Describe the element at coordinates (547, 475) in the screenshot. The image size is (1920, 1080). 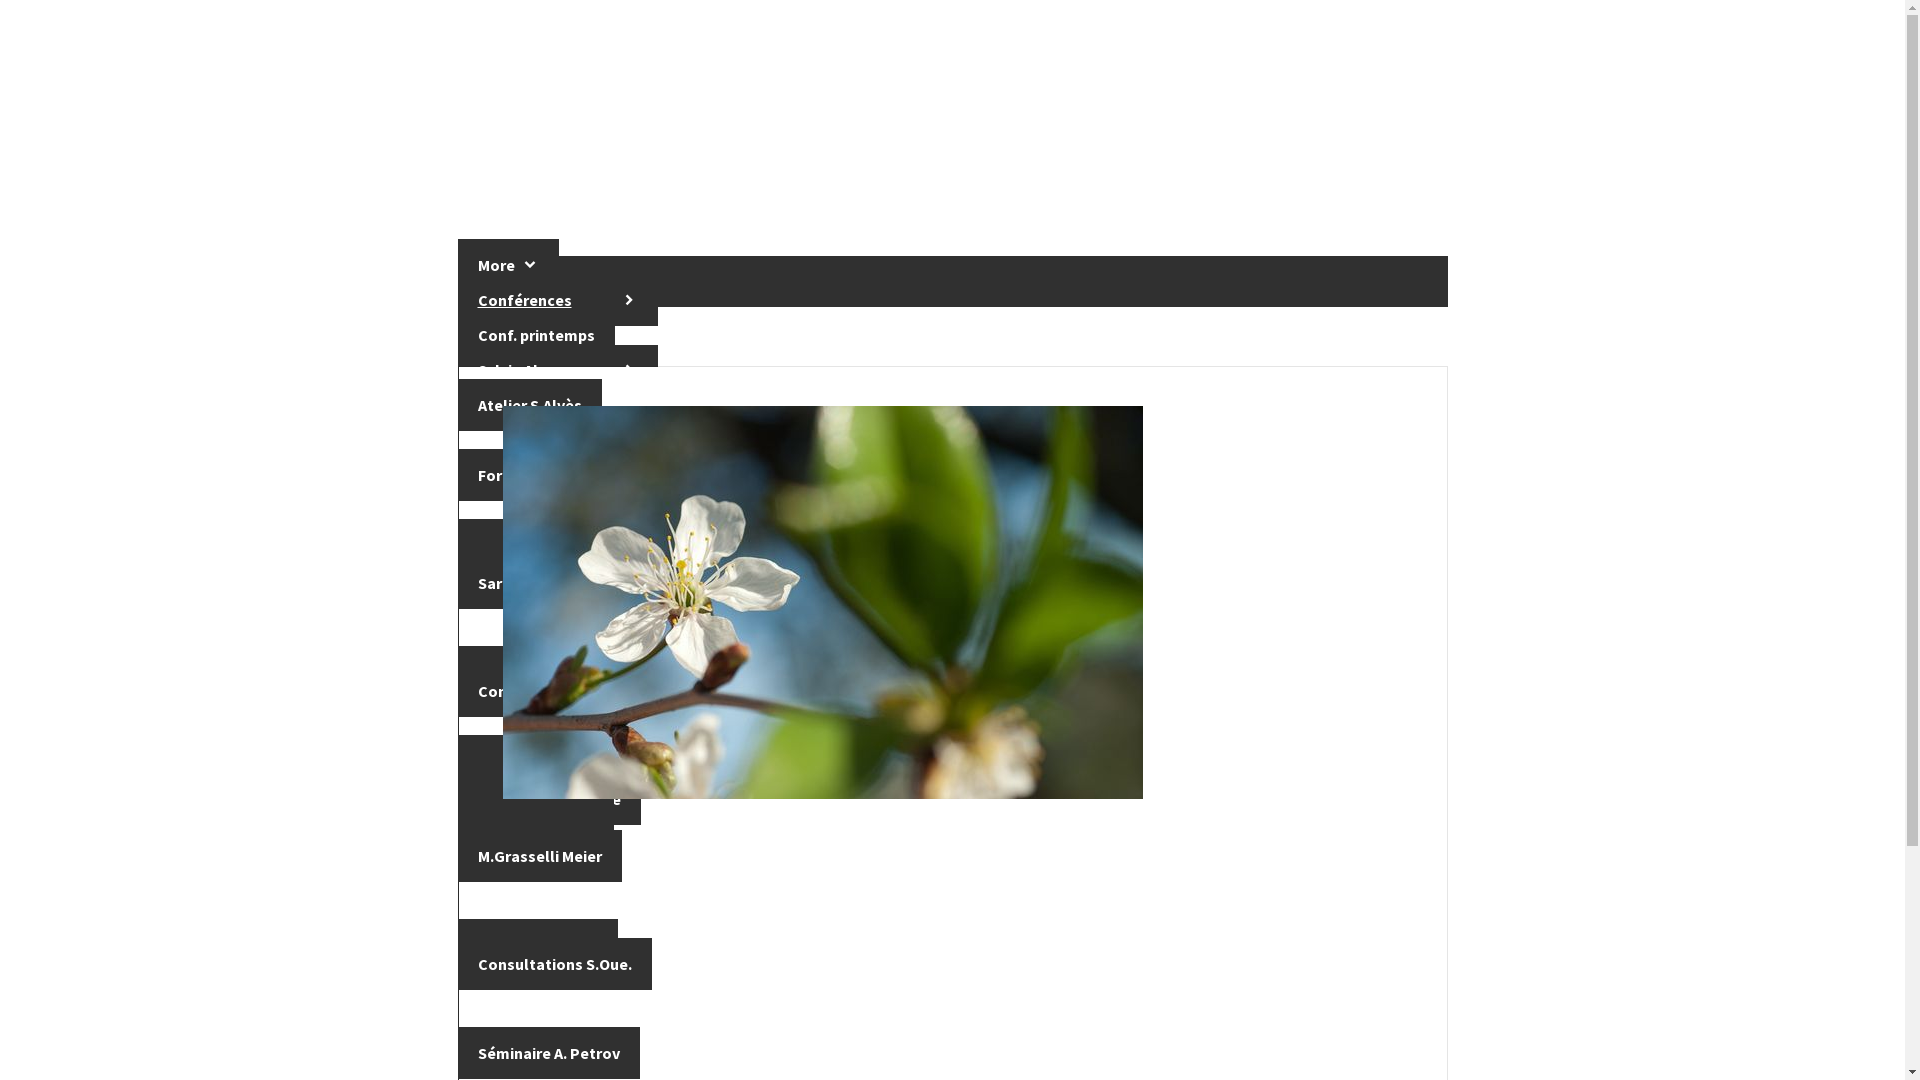
I see `Formation en ligne` at that location.